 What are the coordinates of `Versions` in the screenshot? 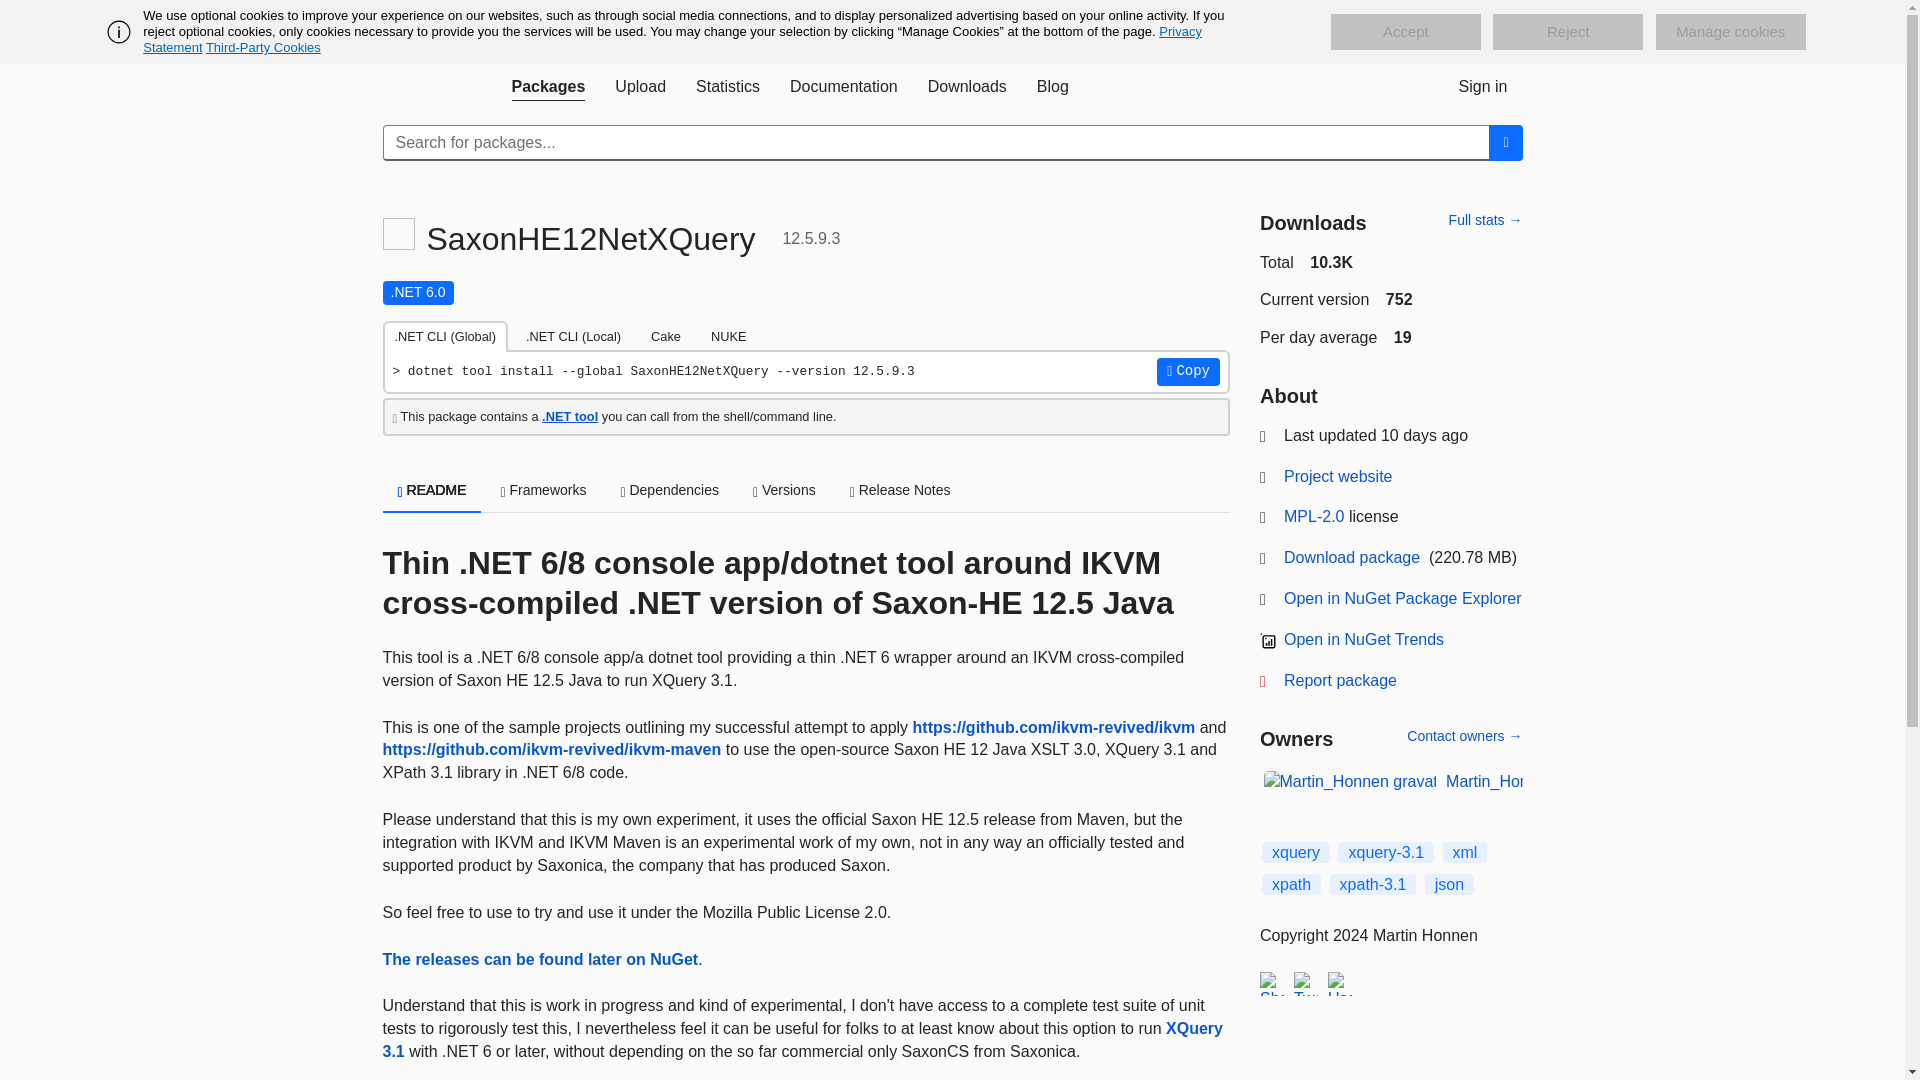 It's located at (784, 492).